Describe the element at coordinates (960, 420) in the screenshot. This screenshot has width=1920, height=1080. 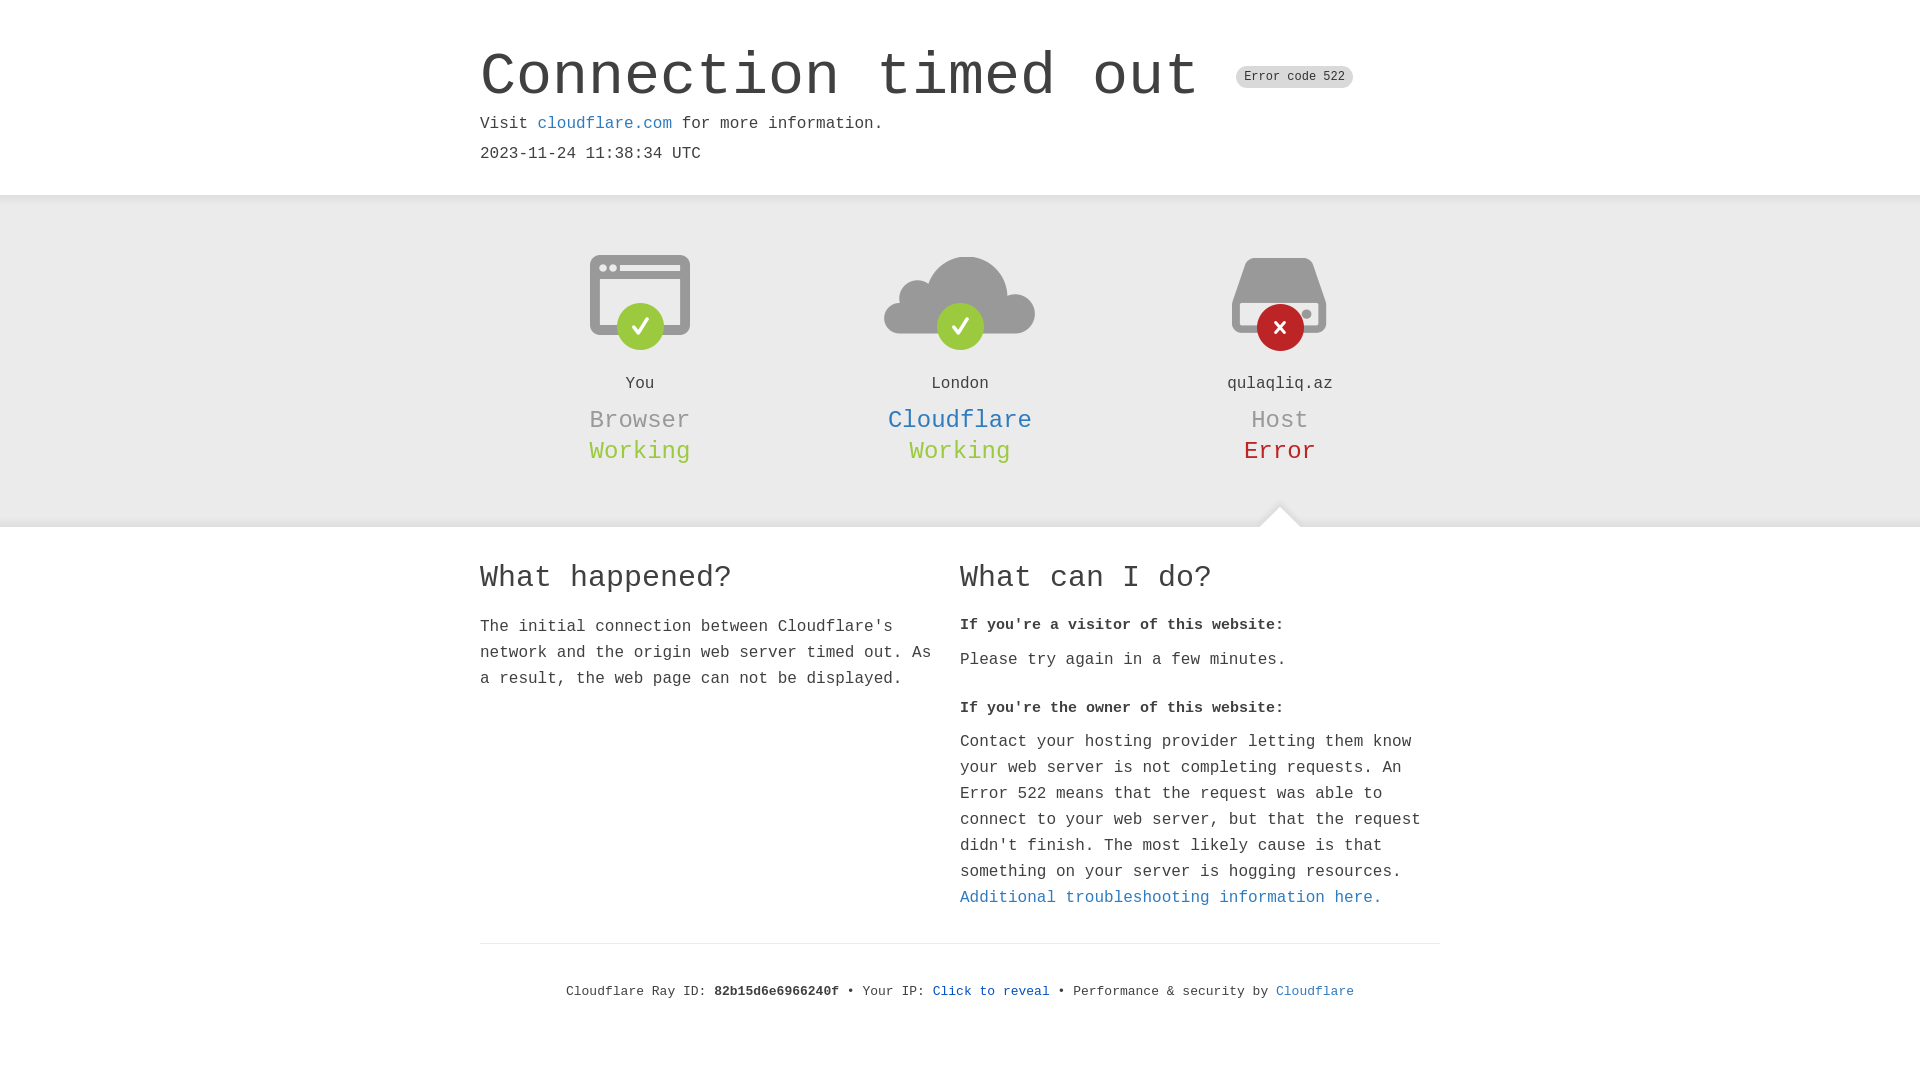
I see `Cloudflare` at that location.